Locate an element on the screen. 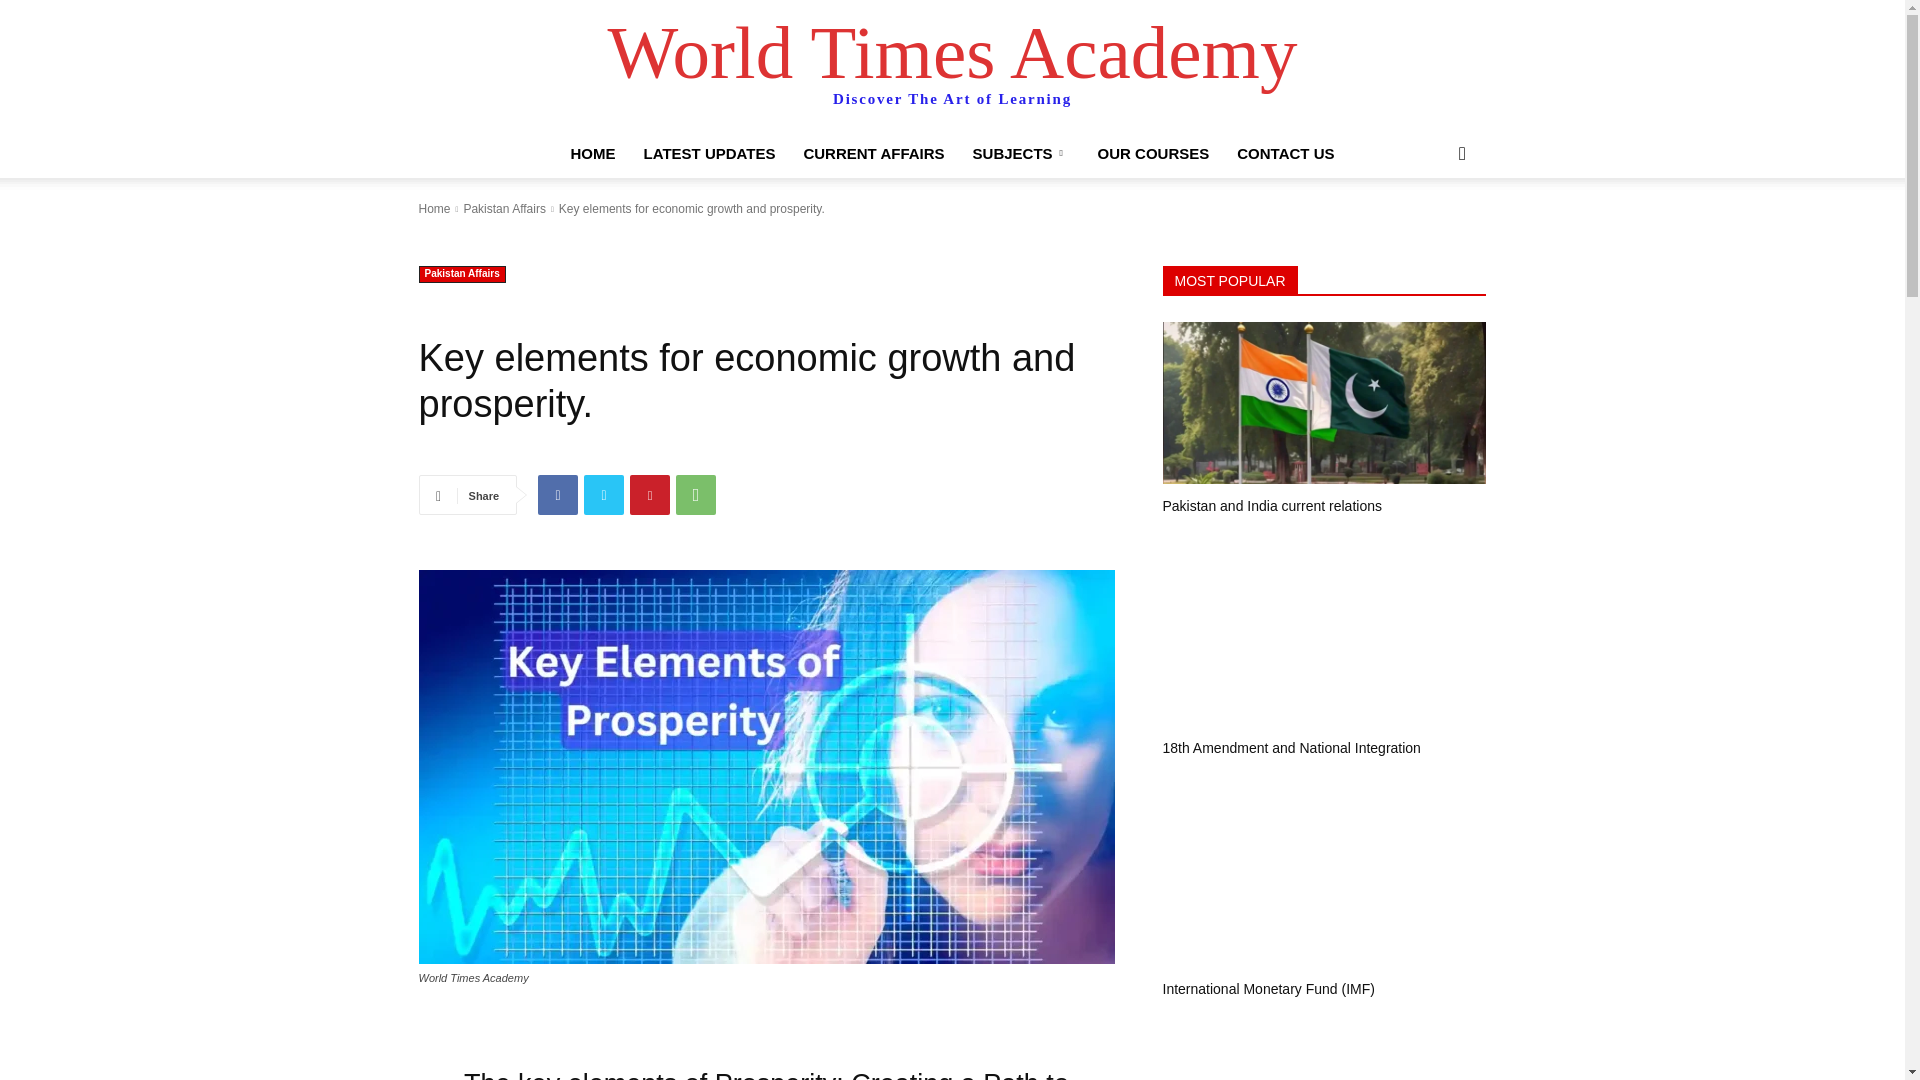  WhatsApp is located at coordinates (696, 495).